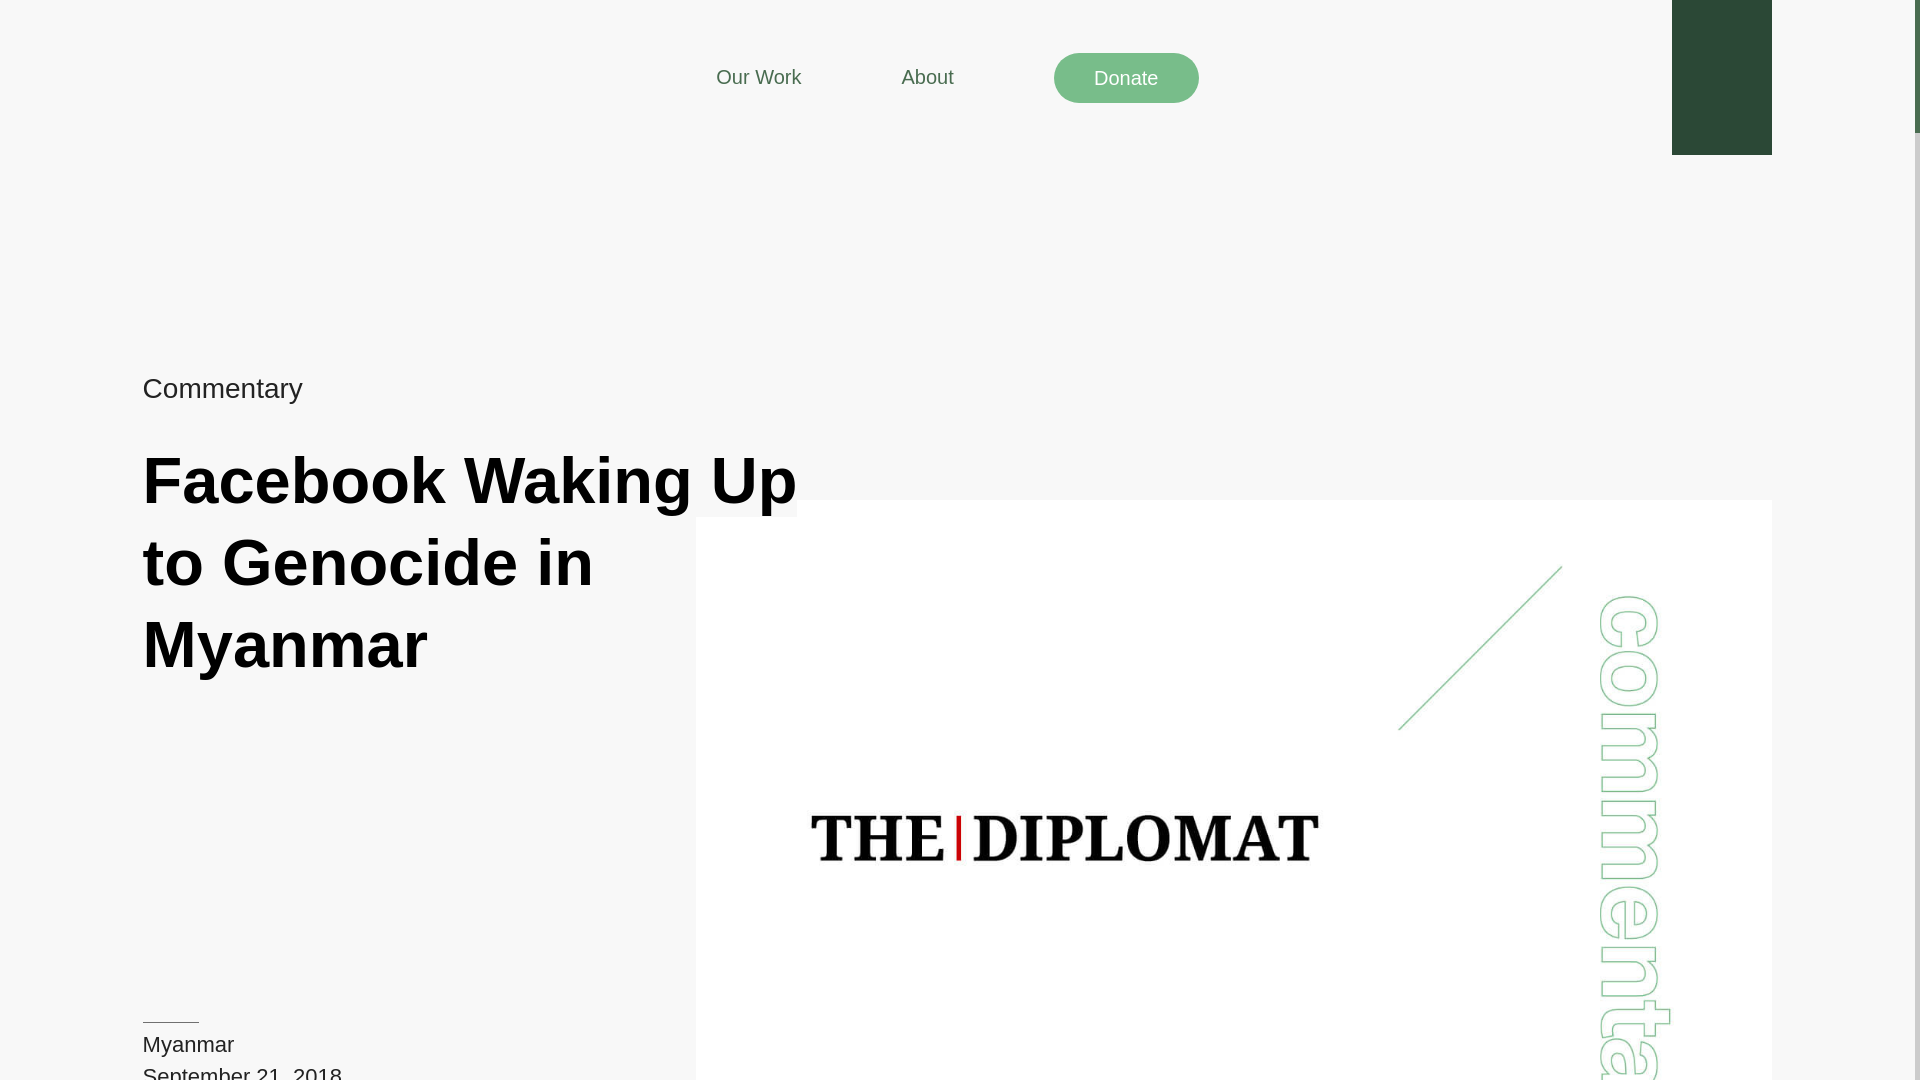 The image size is (1920, 1080). Describe the element at coordinates (926, 76) in the screenshot. I see `About` at that location.